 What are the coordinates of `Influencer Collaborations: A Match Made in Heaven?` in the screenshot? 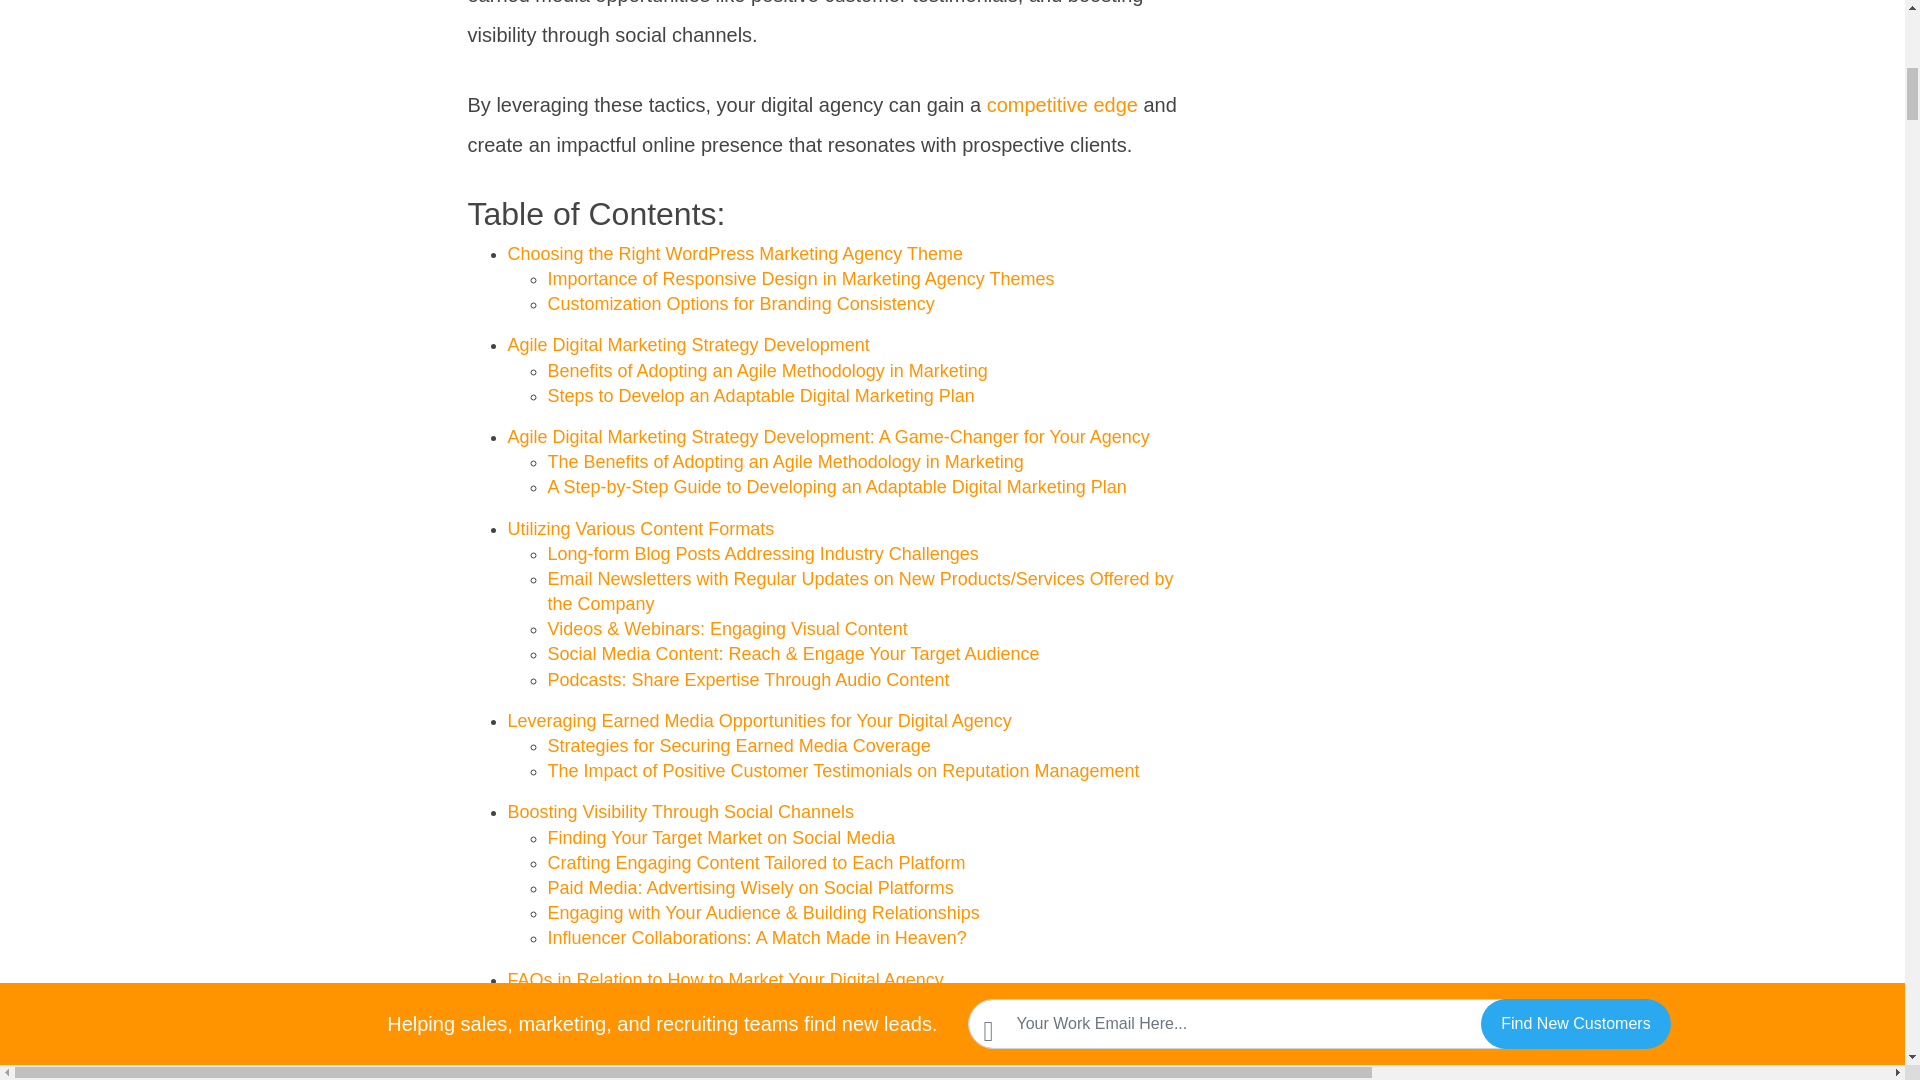 It's located at (757, 938).